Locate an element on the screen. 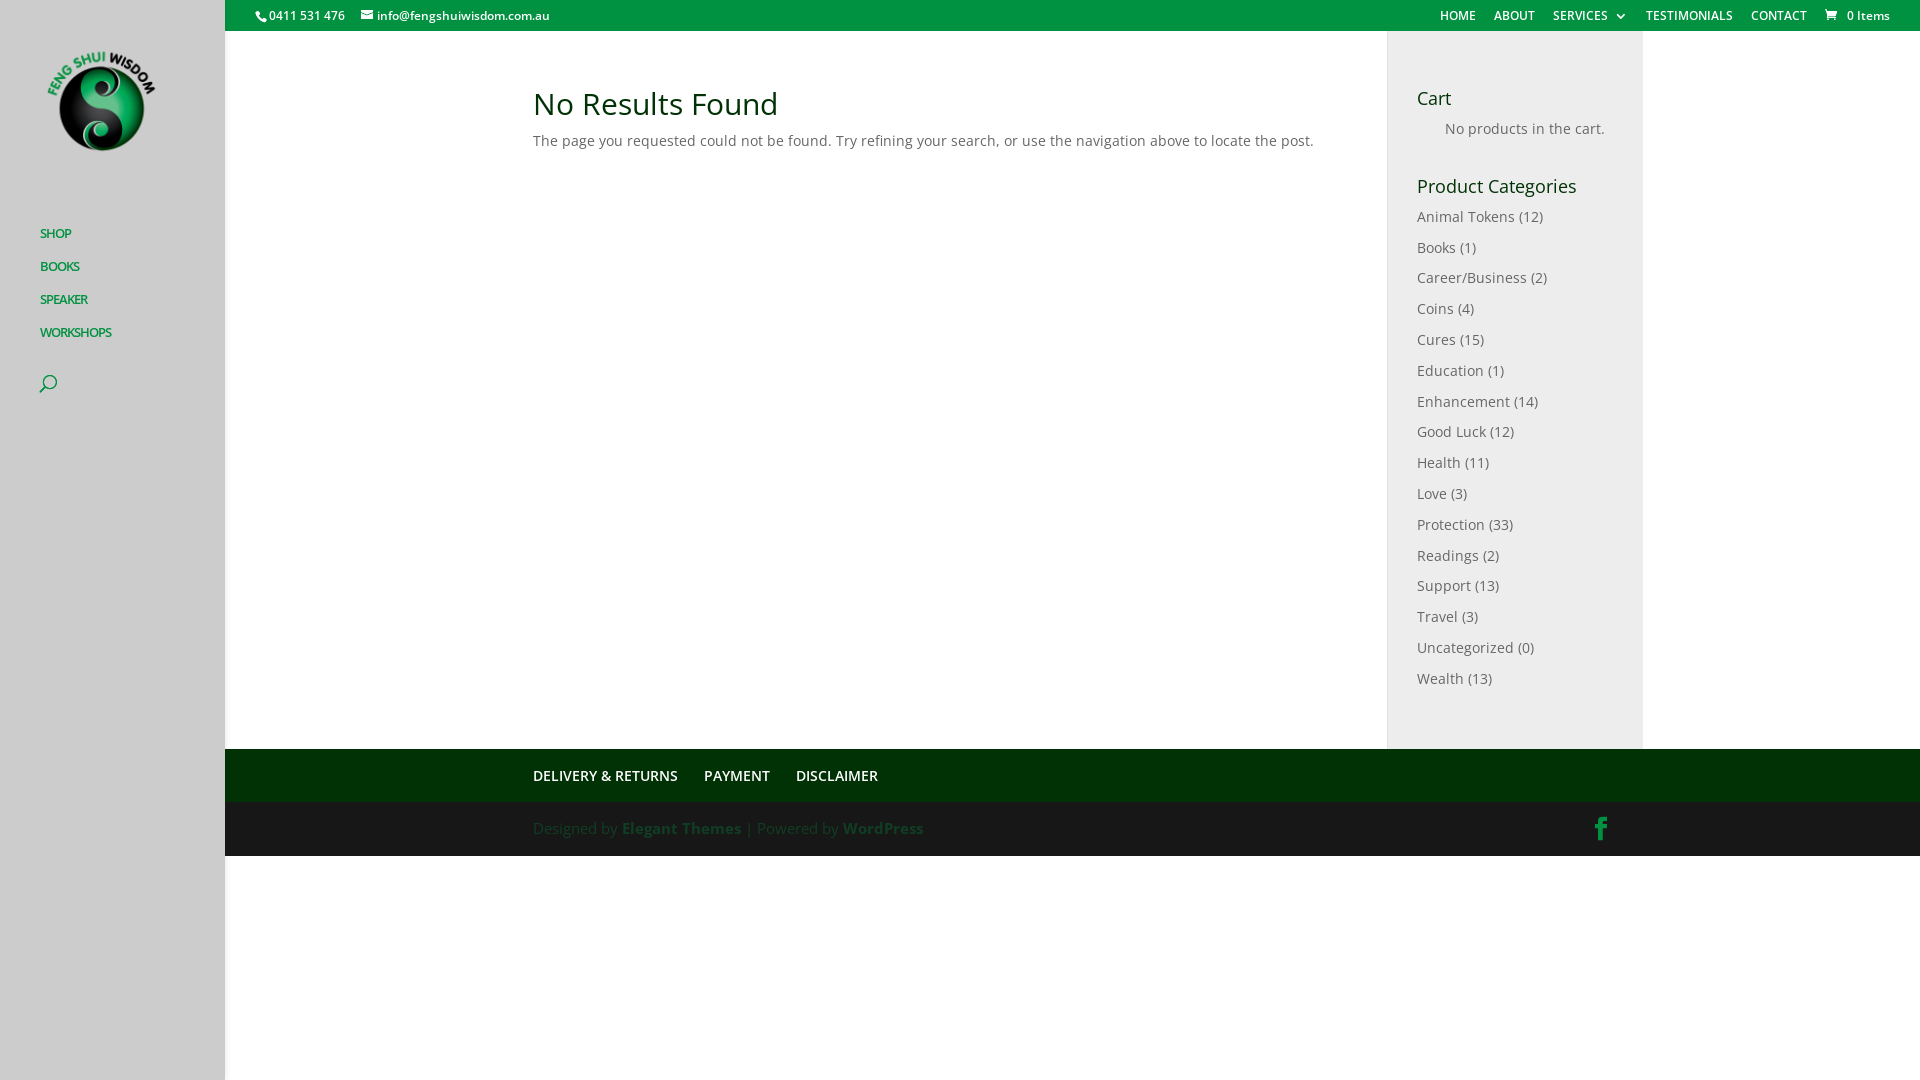 This screenshot has width=1920, height=1080. Enhancement is located at coordinates (1464, 402).